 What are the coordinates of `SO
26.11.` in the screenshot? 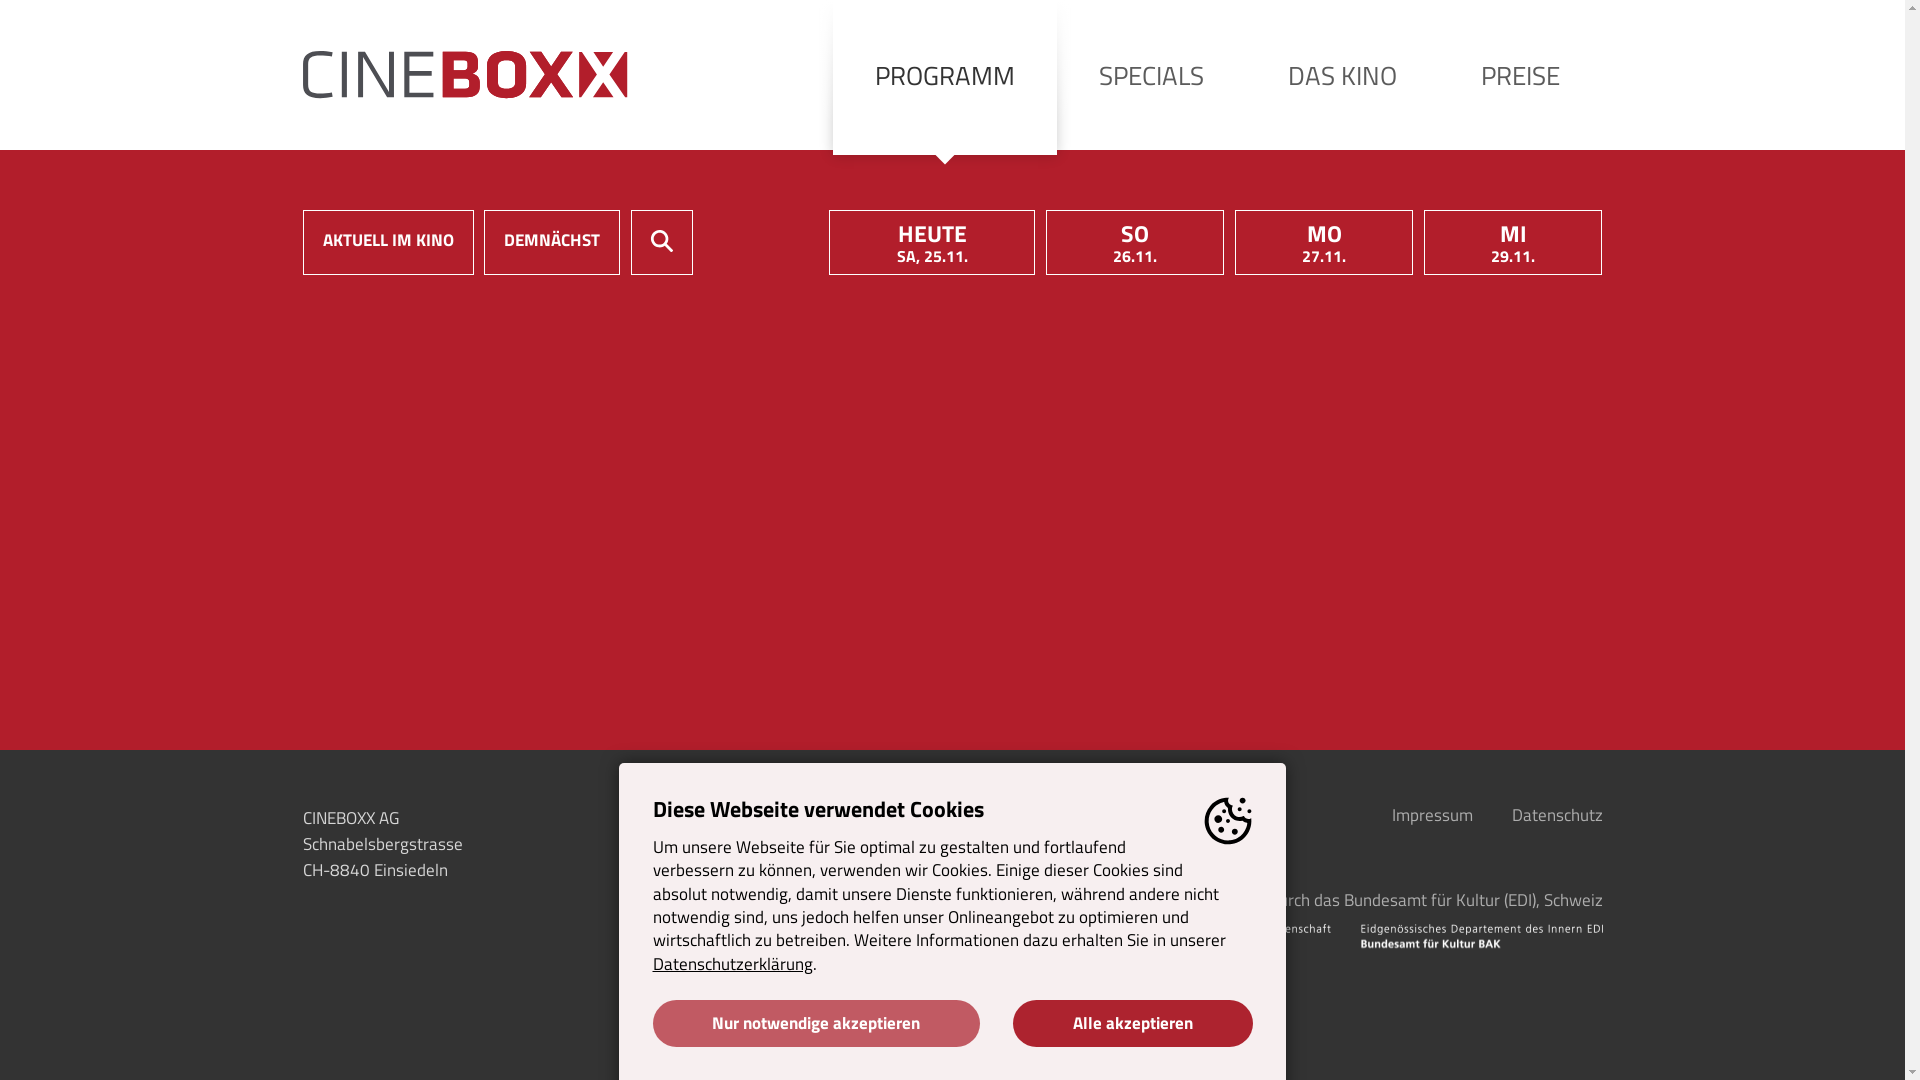 It's located at (1136, 242).